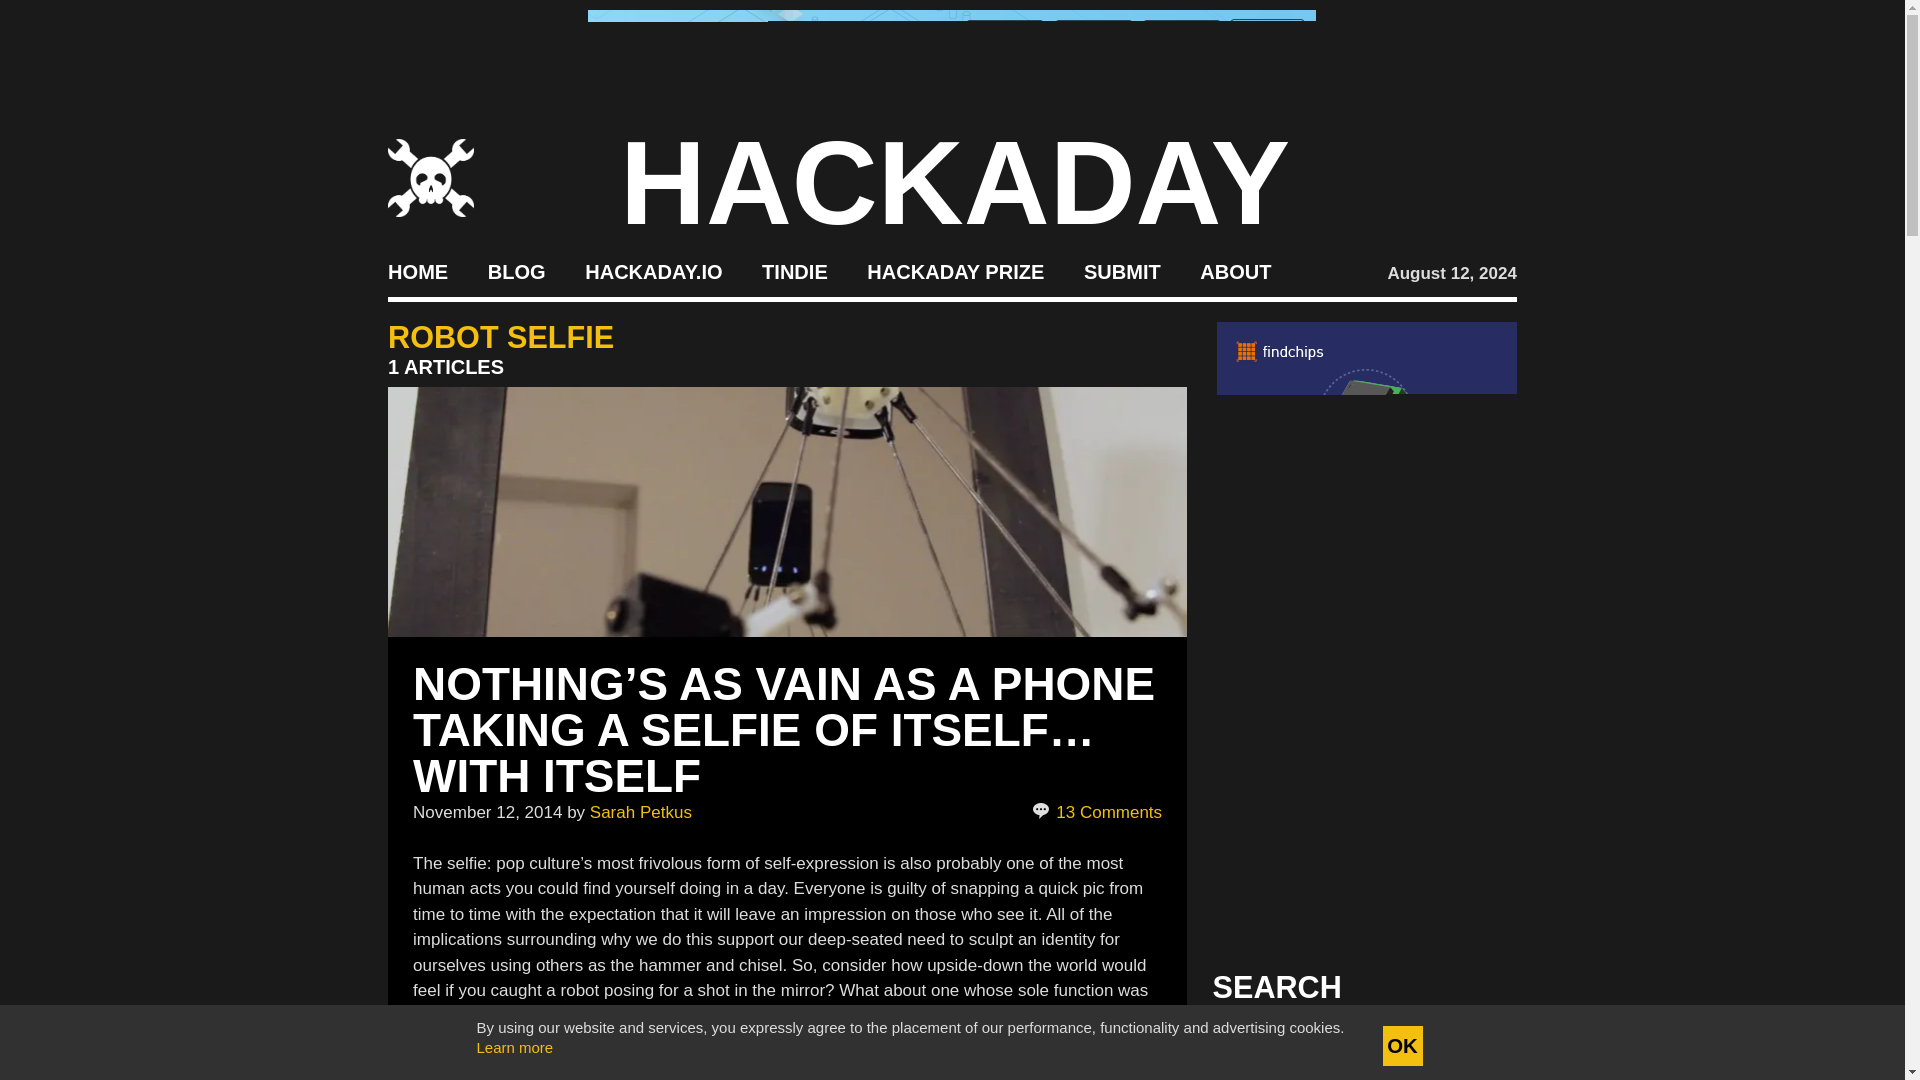  What do you see at coordinates (794, 270) in the screenshot?
I see `TINDIE` at bounding box center [794, 270].